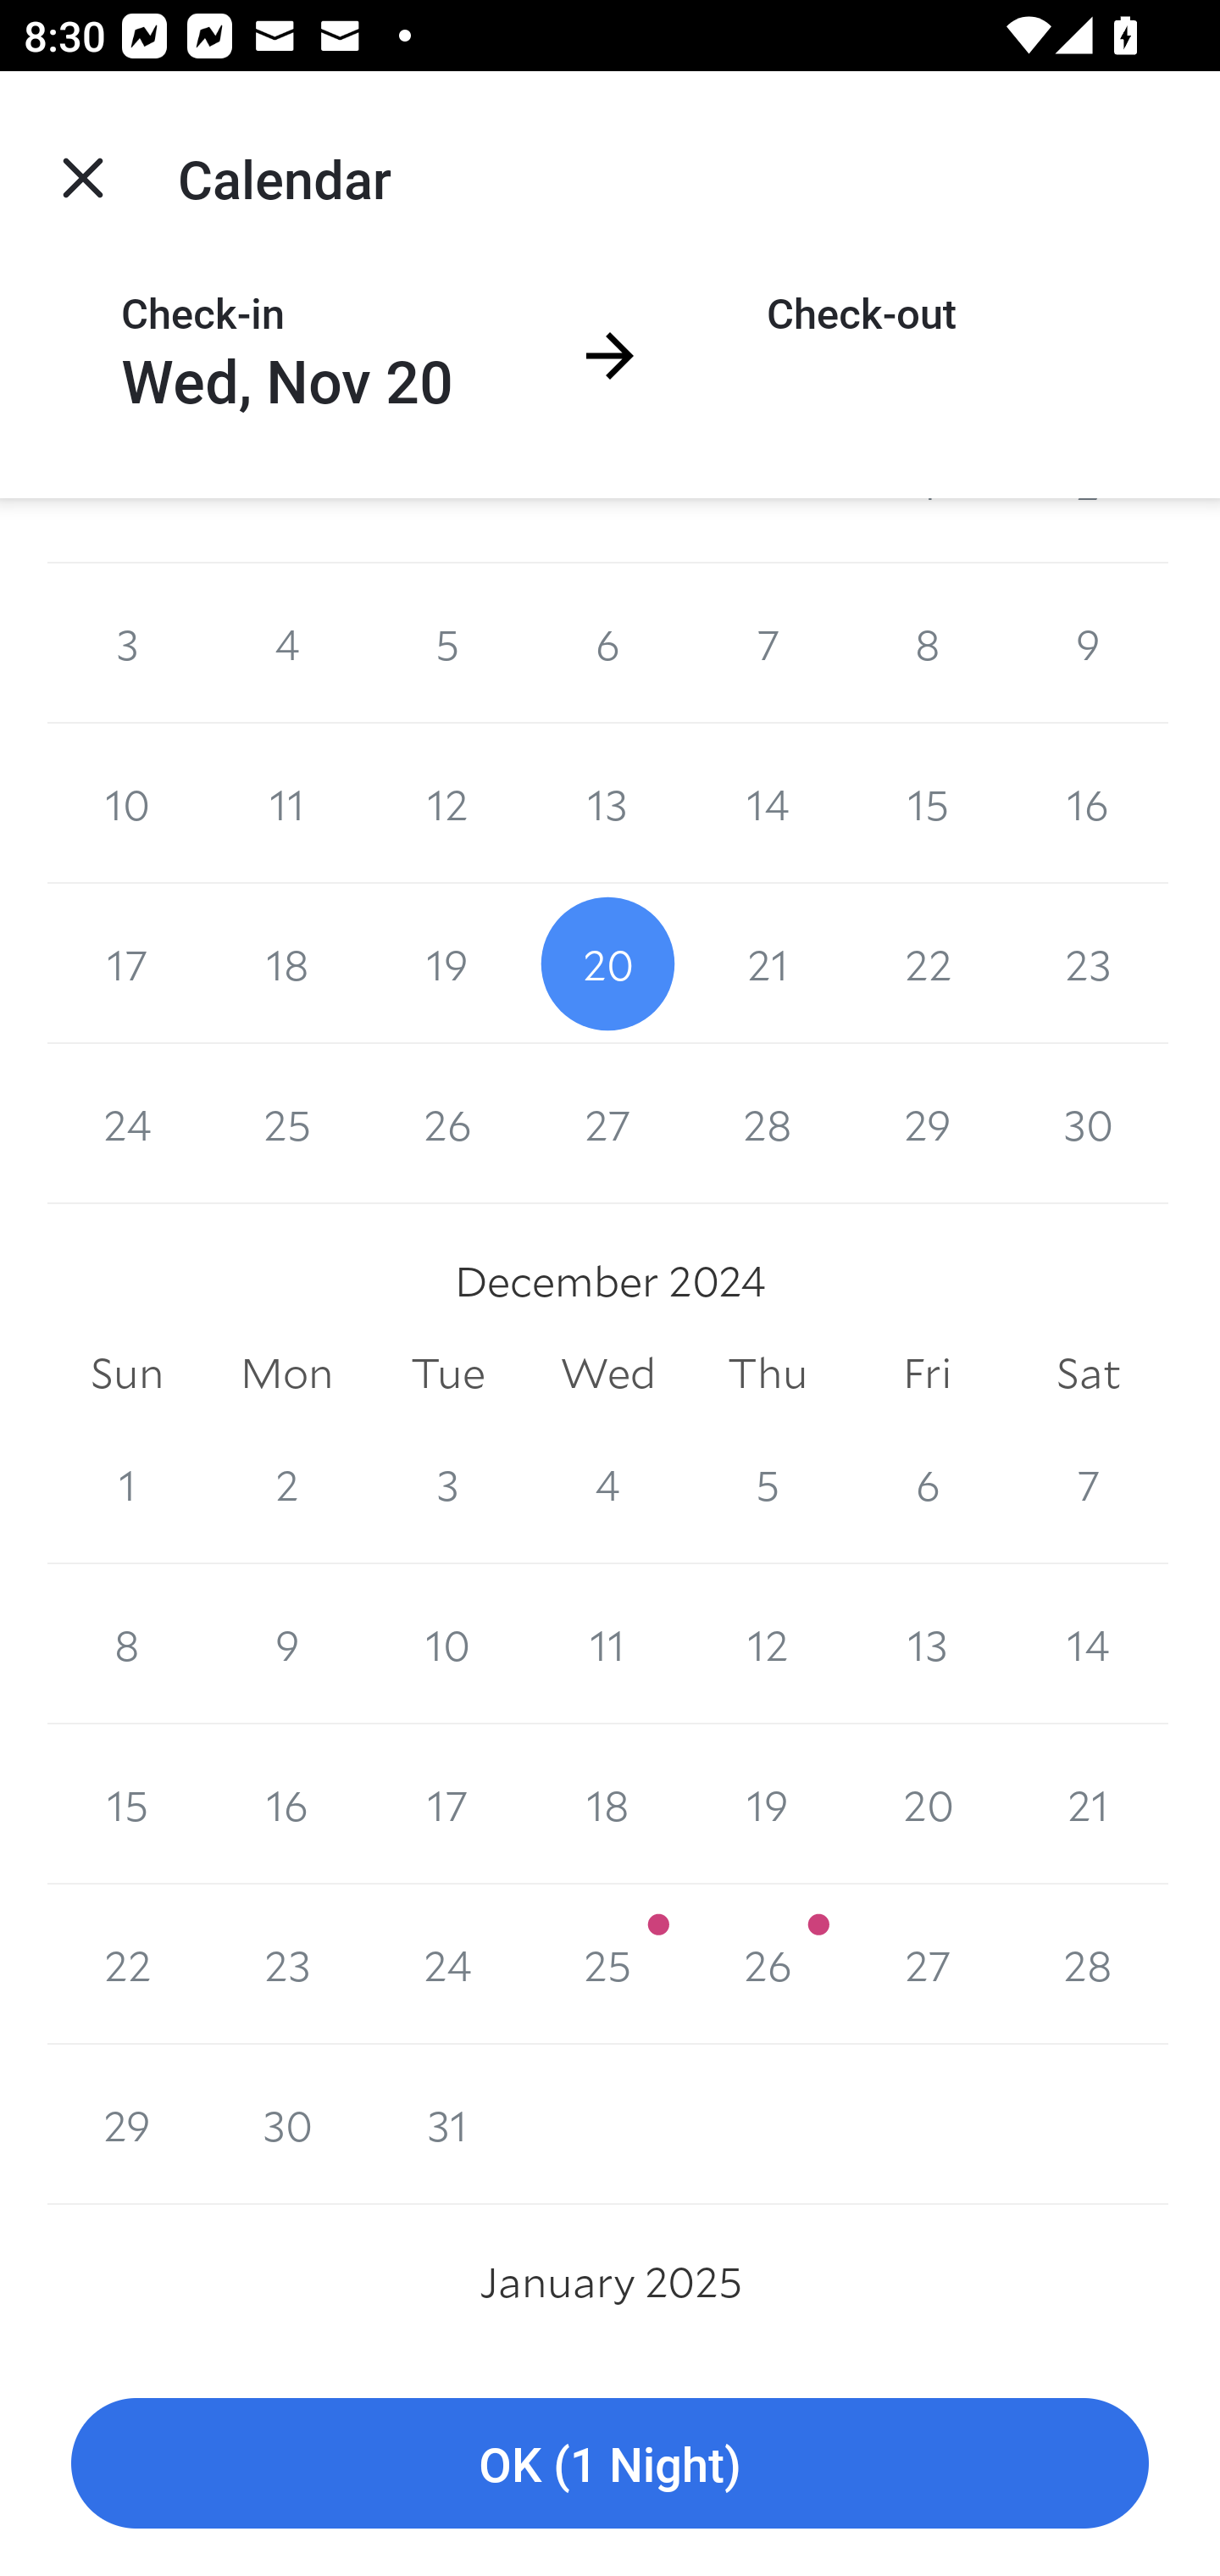  I want to click on 21 21 November 2024, so click(768, 963).